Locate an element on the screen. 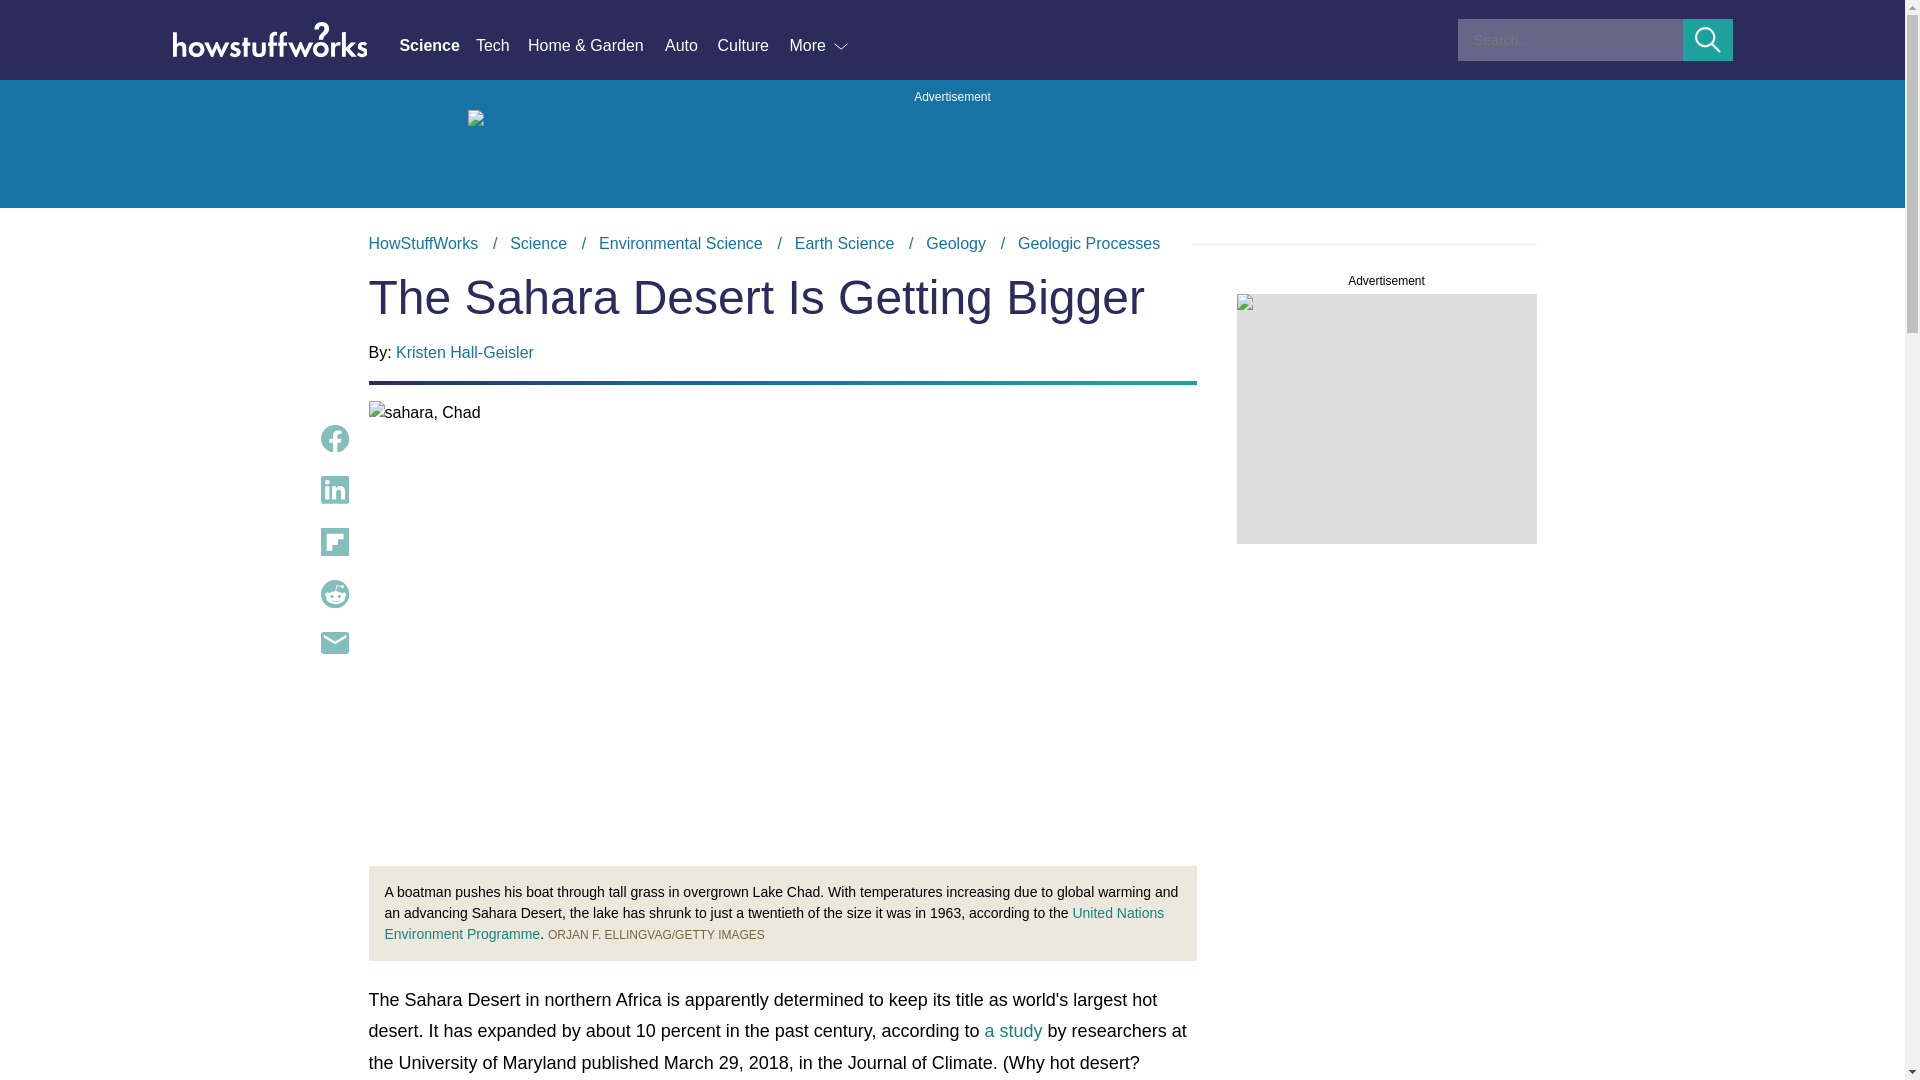  Tech is located at coordinates (502, 46).